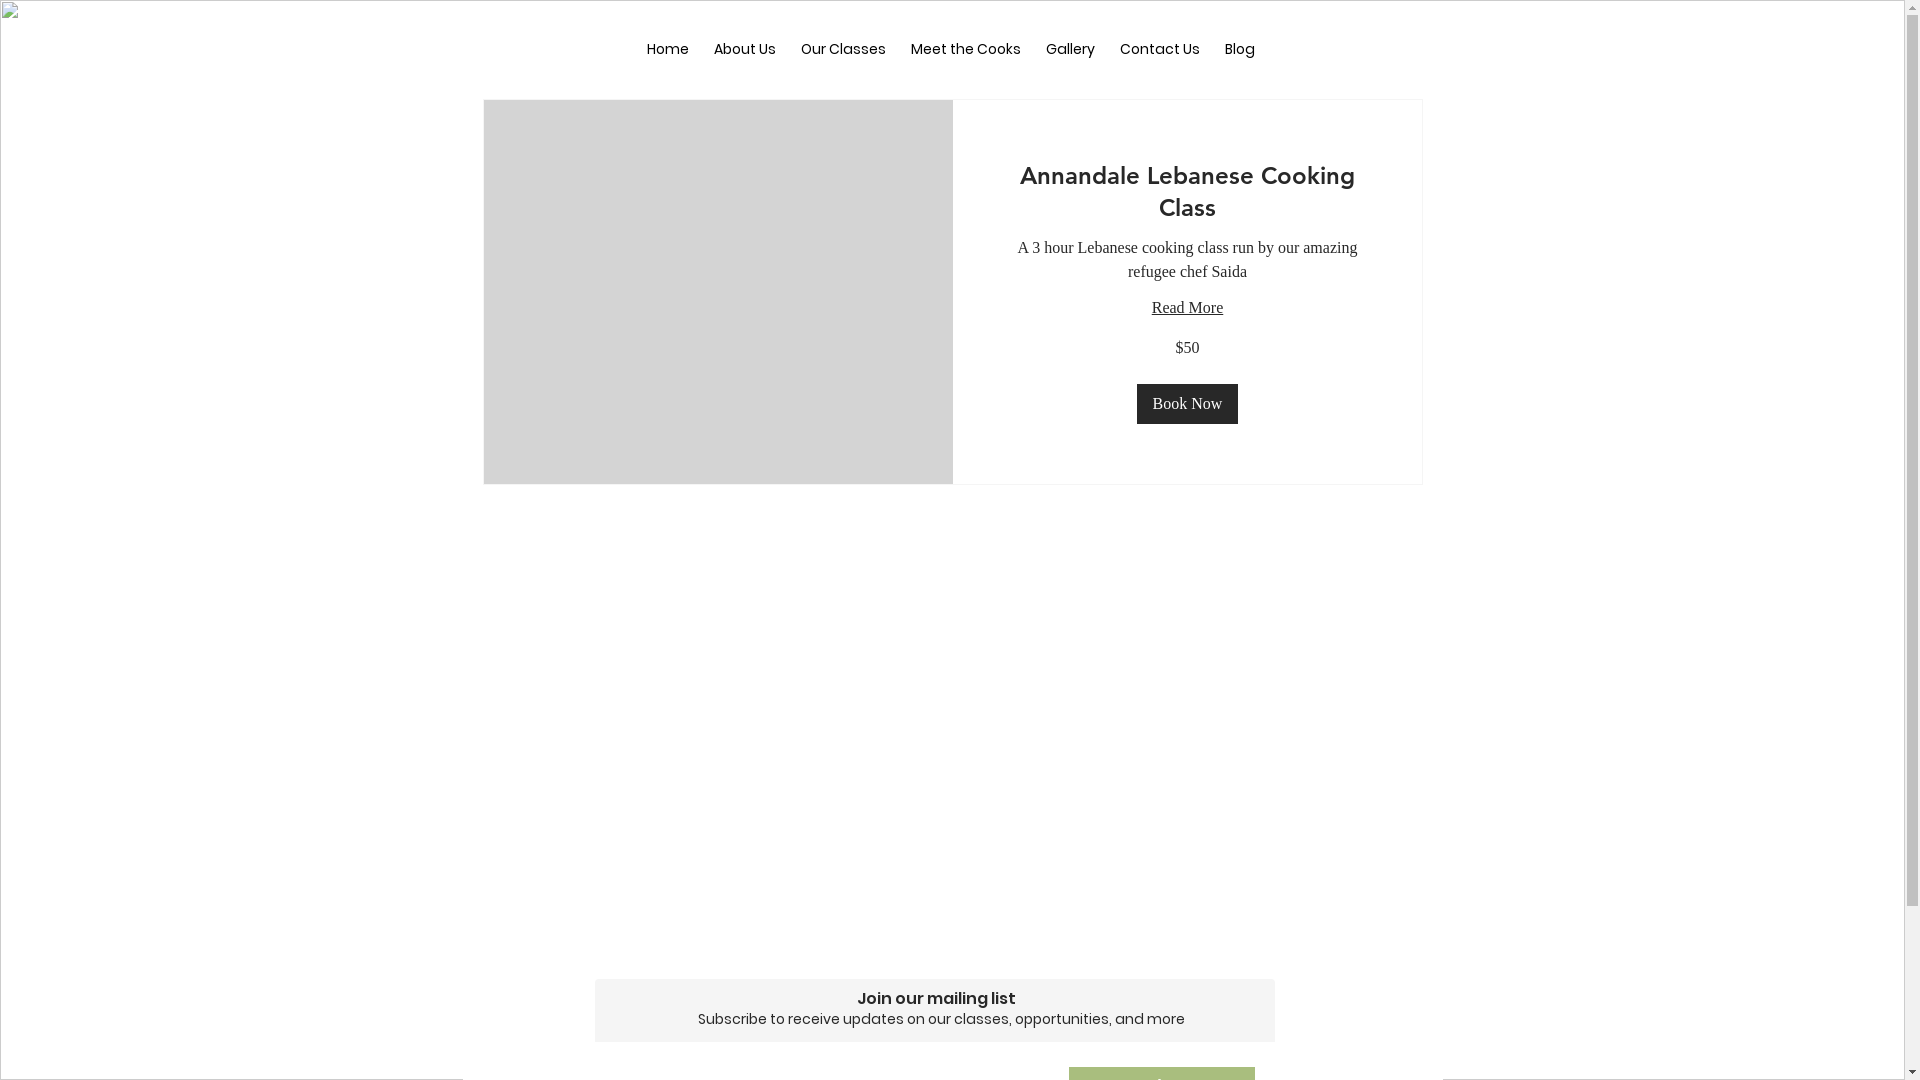 The image size is (1920, 1080). What do you see at coordinates (1071, 50) in the screenshot?
I see `Gallery` at bounding box center [1071, 50].